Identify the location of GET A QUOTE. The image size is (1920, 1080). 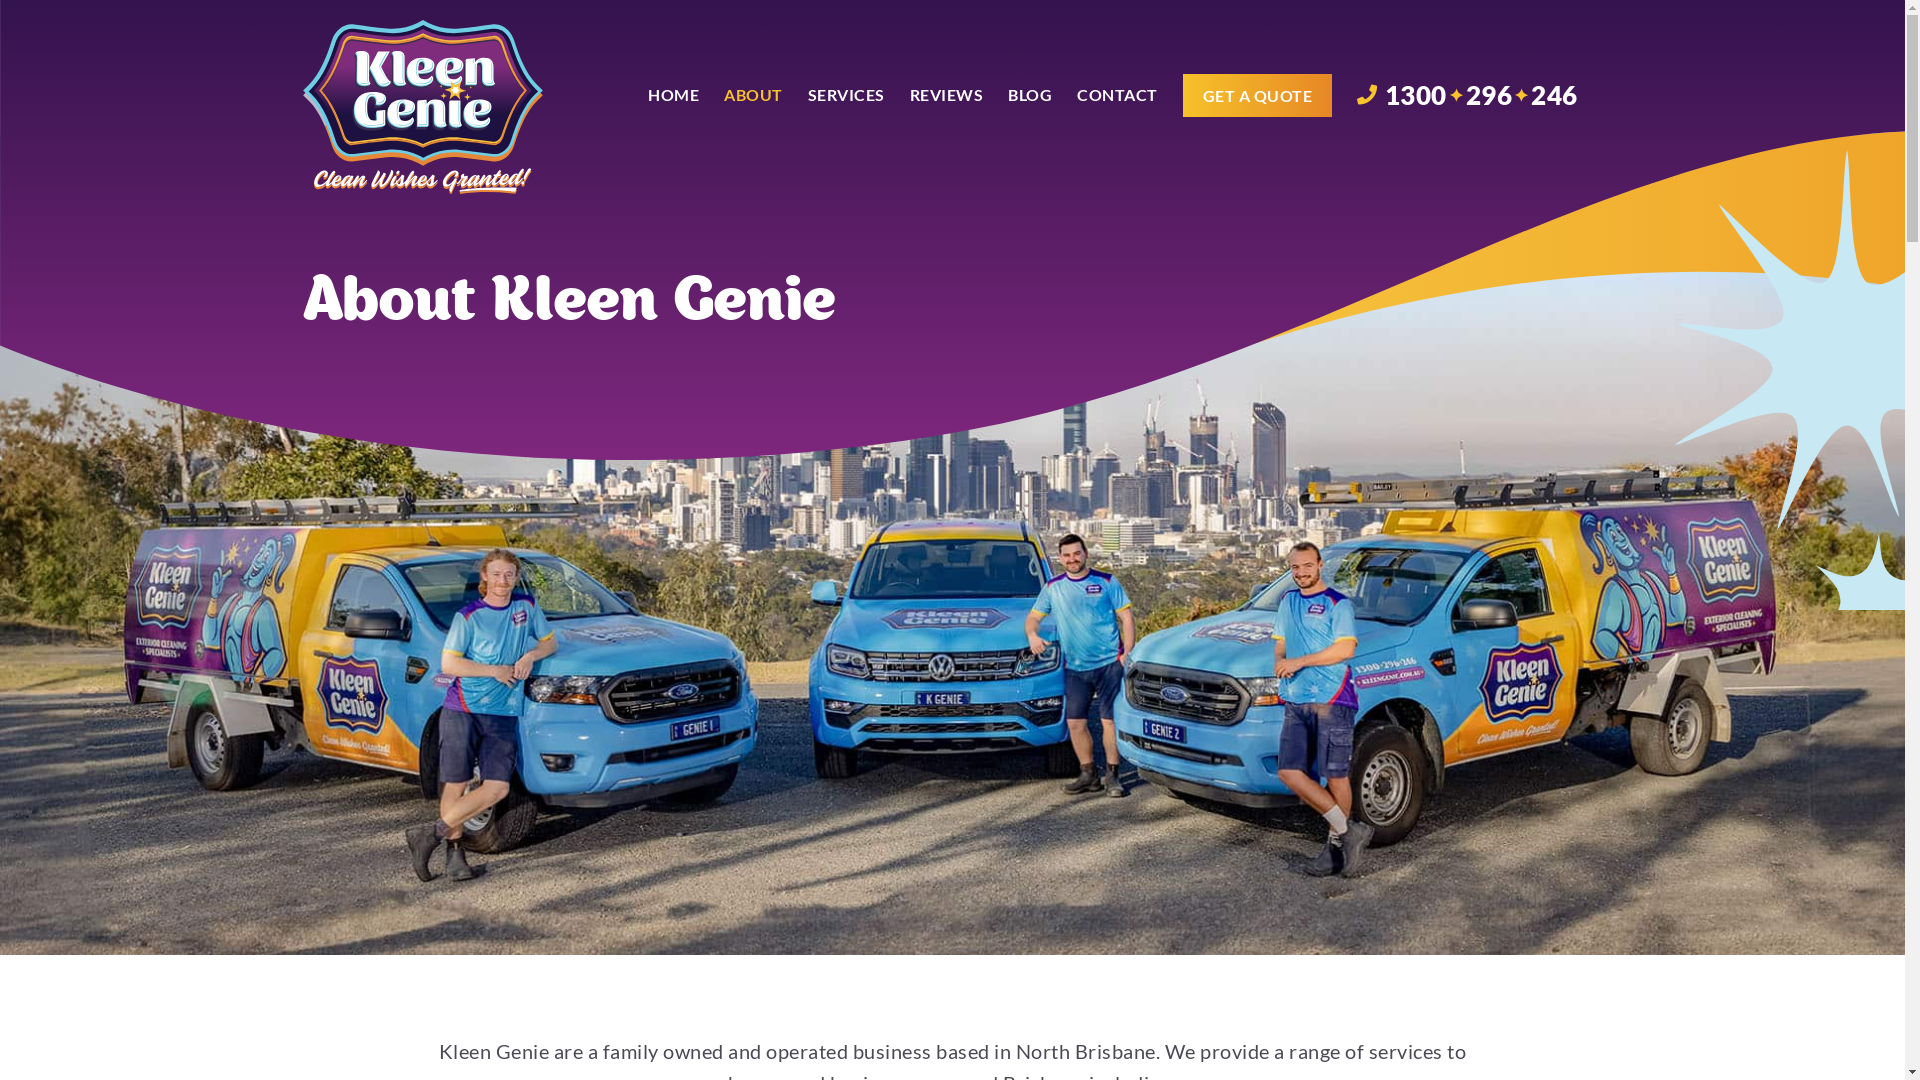
(1257, 95).